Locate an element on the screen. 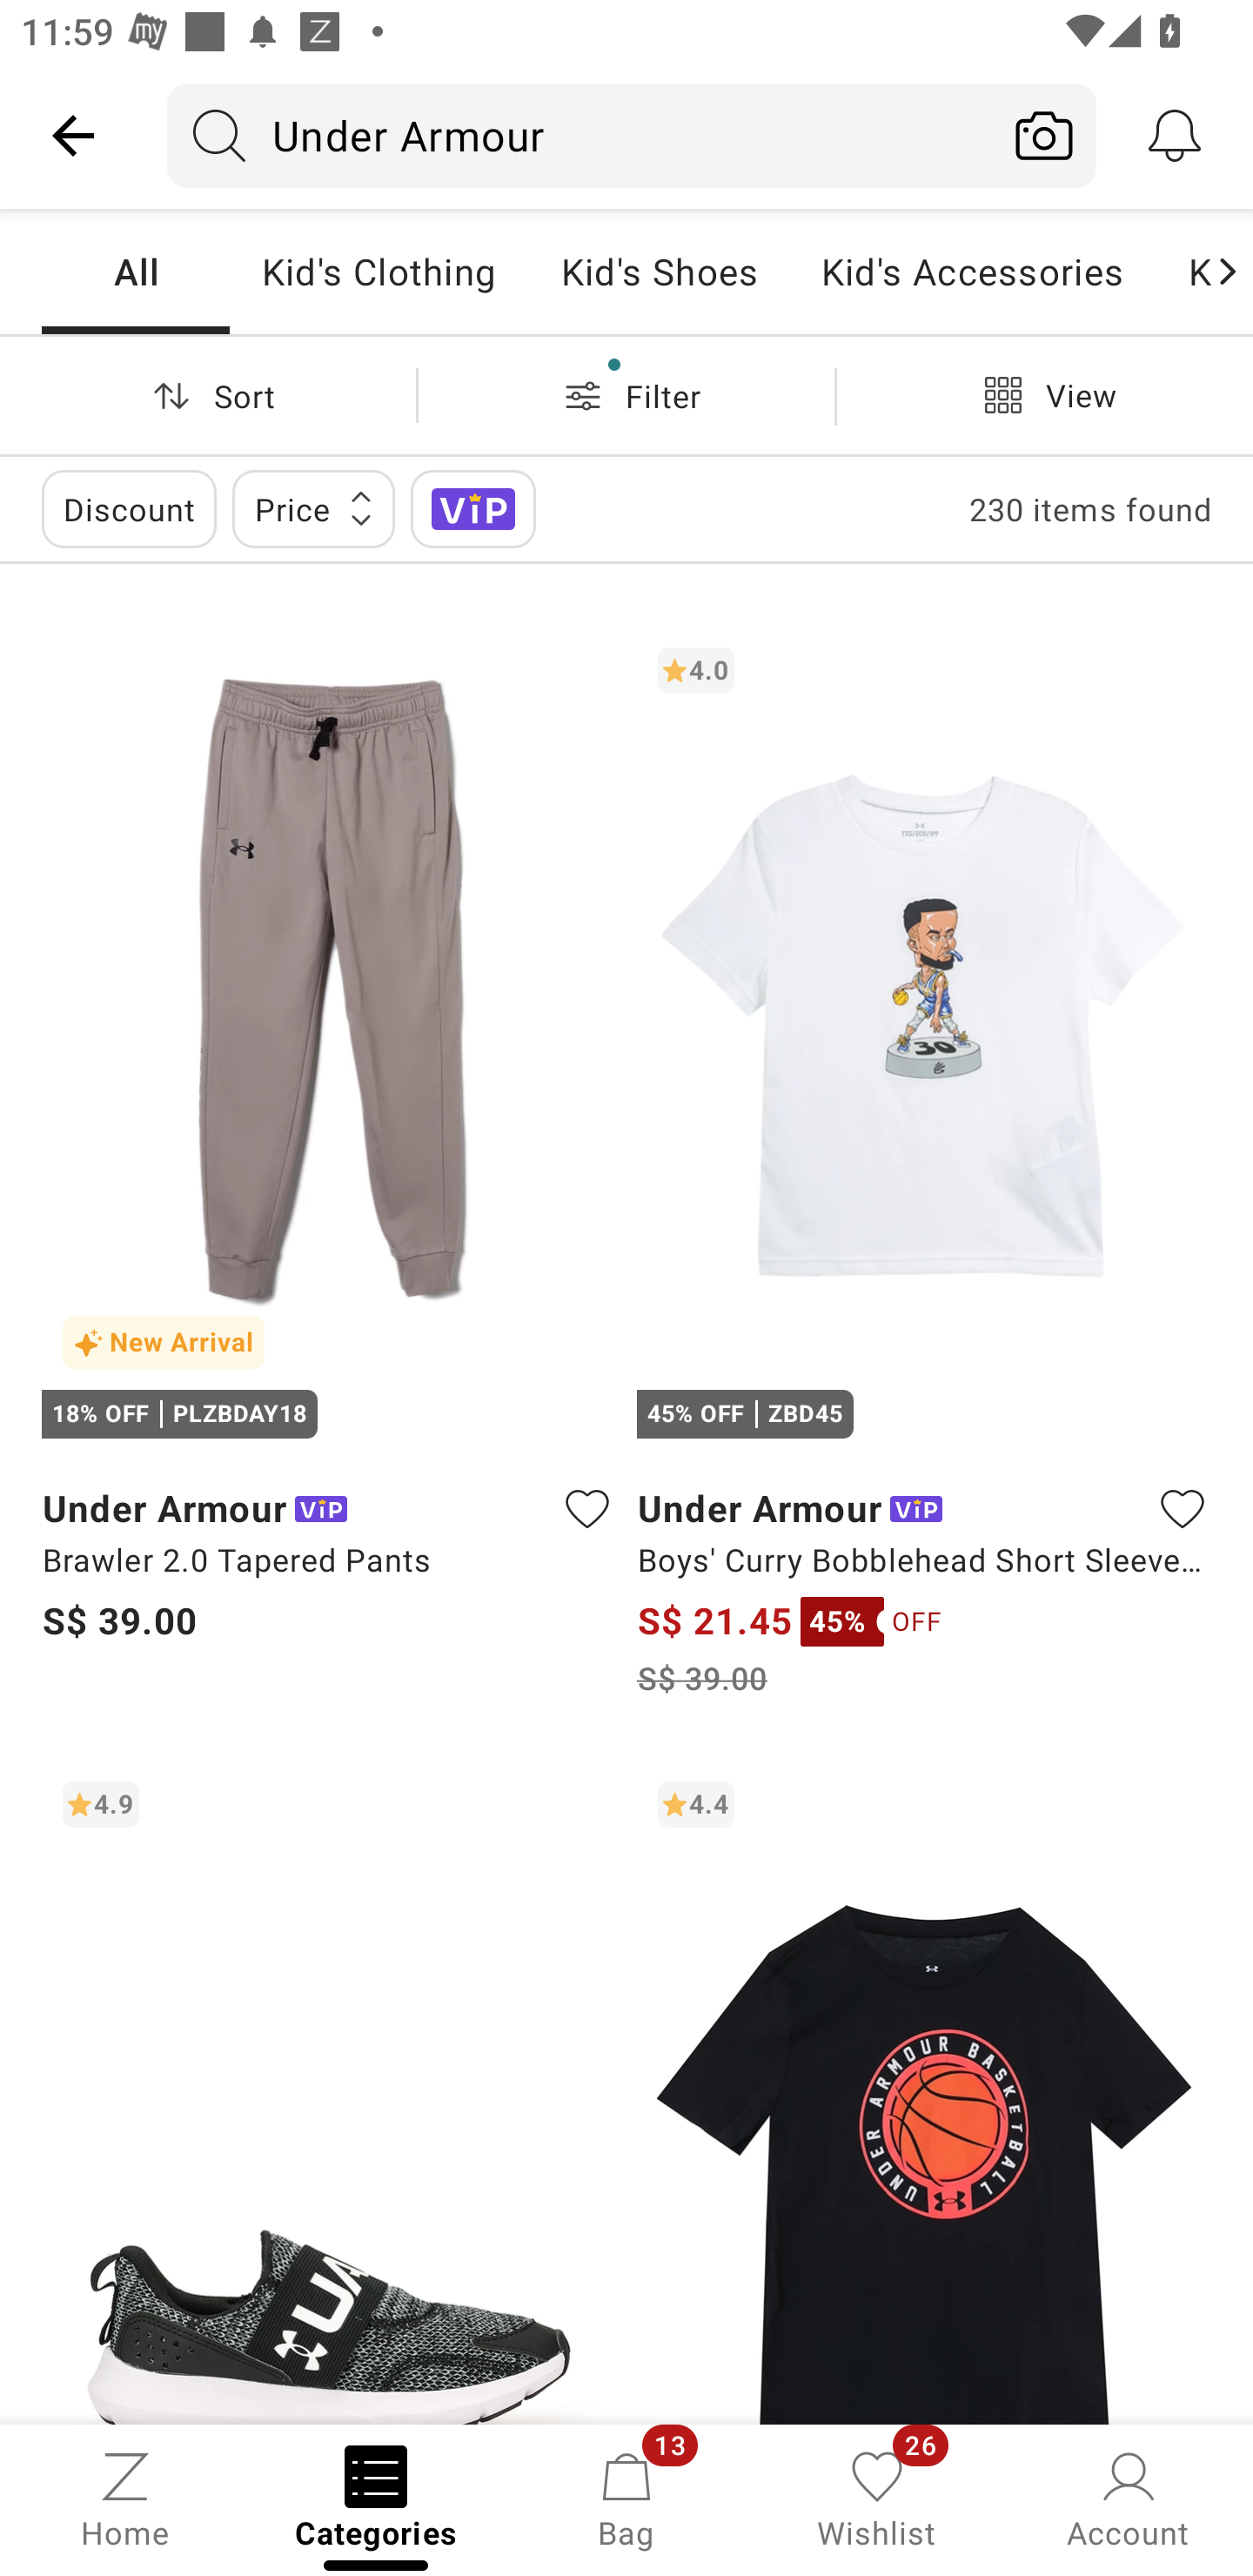  4.9 is located at coordinates (329, 2091).